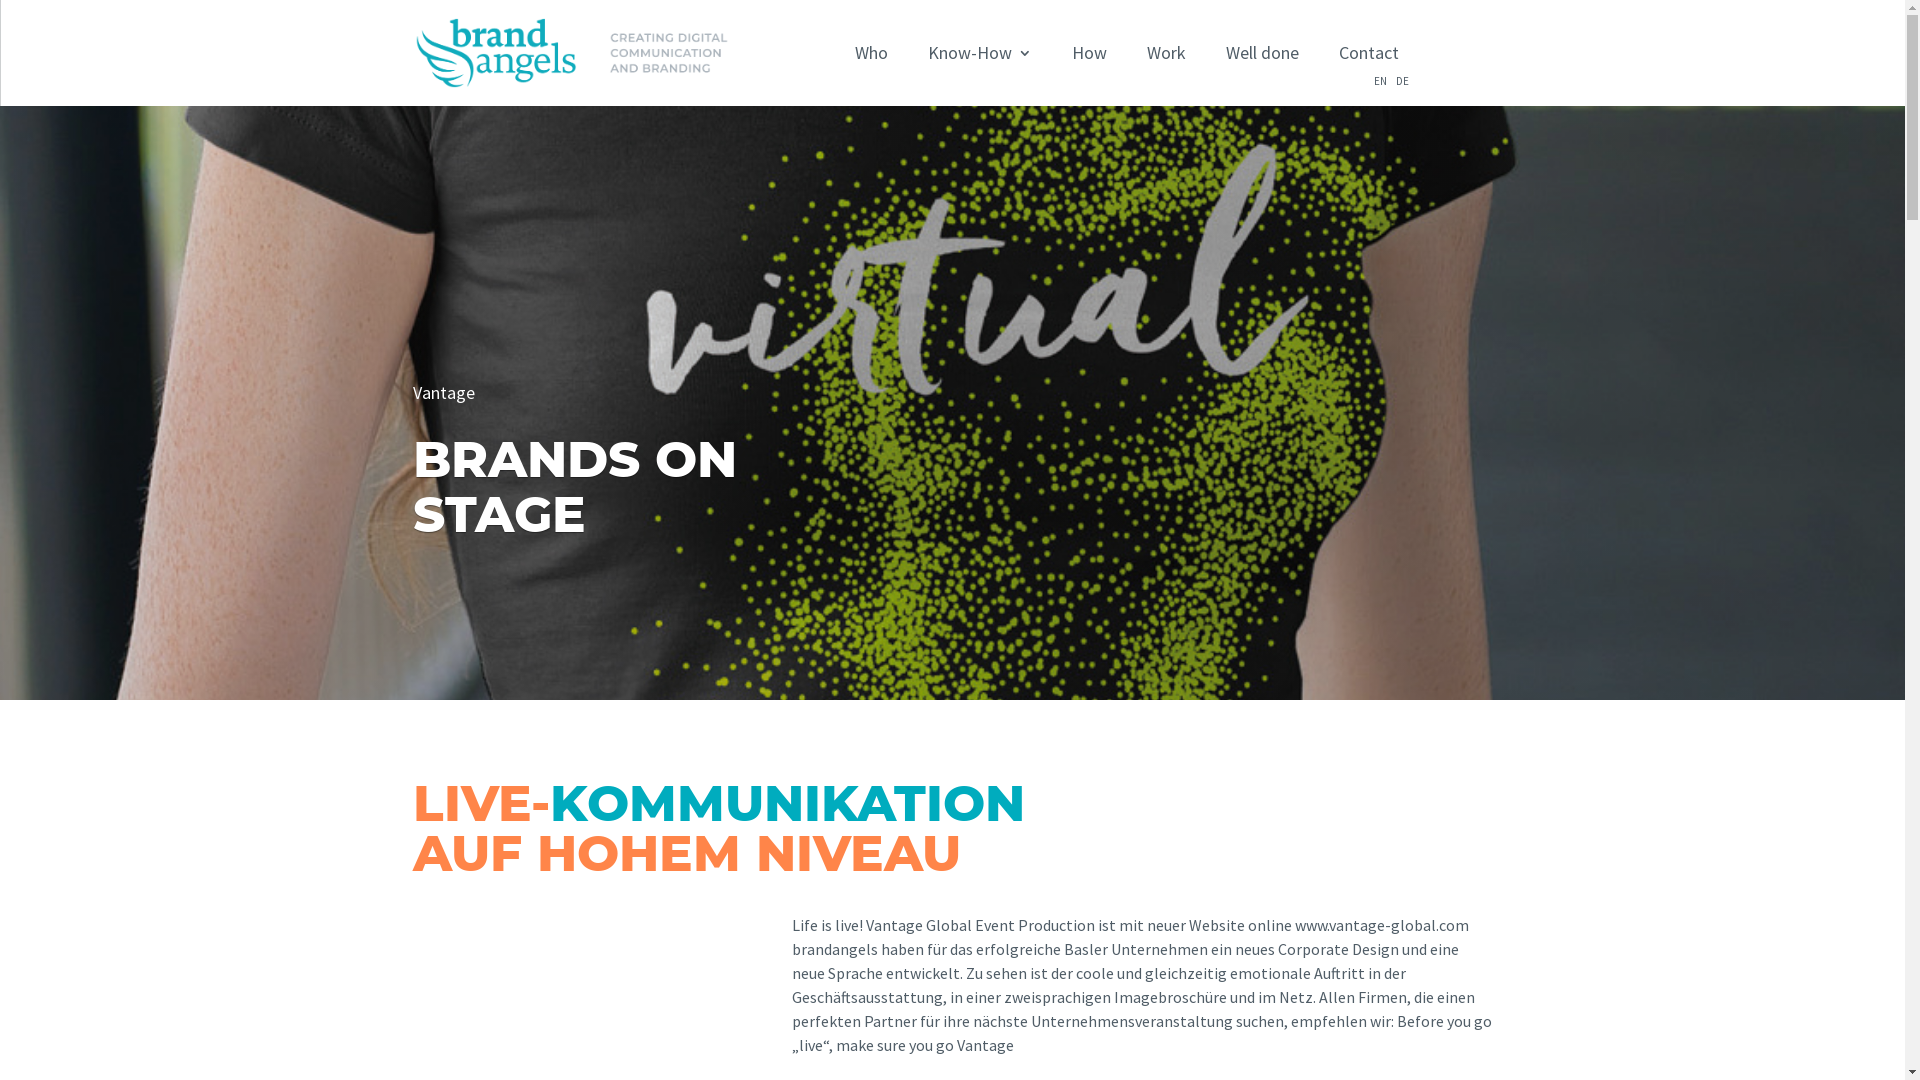 Image resolution: width=1920 pixels, height=1080 pixels. I want to click on Well done, so click(1262, 53).